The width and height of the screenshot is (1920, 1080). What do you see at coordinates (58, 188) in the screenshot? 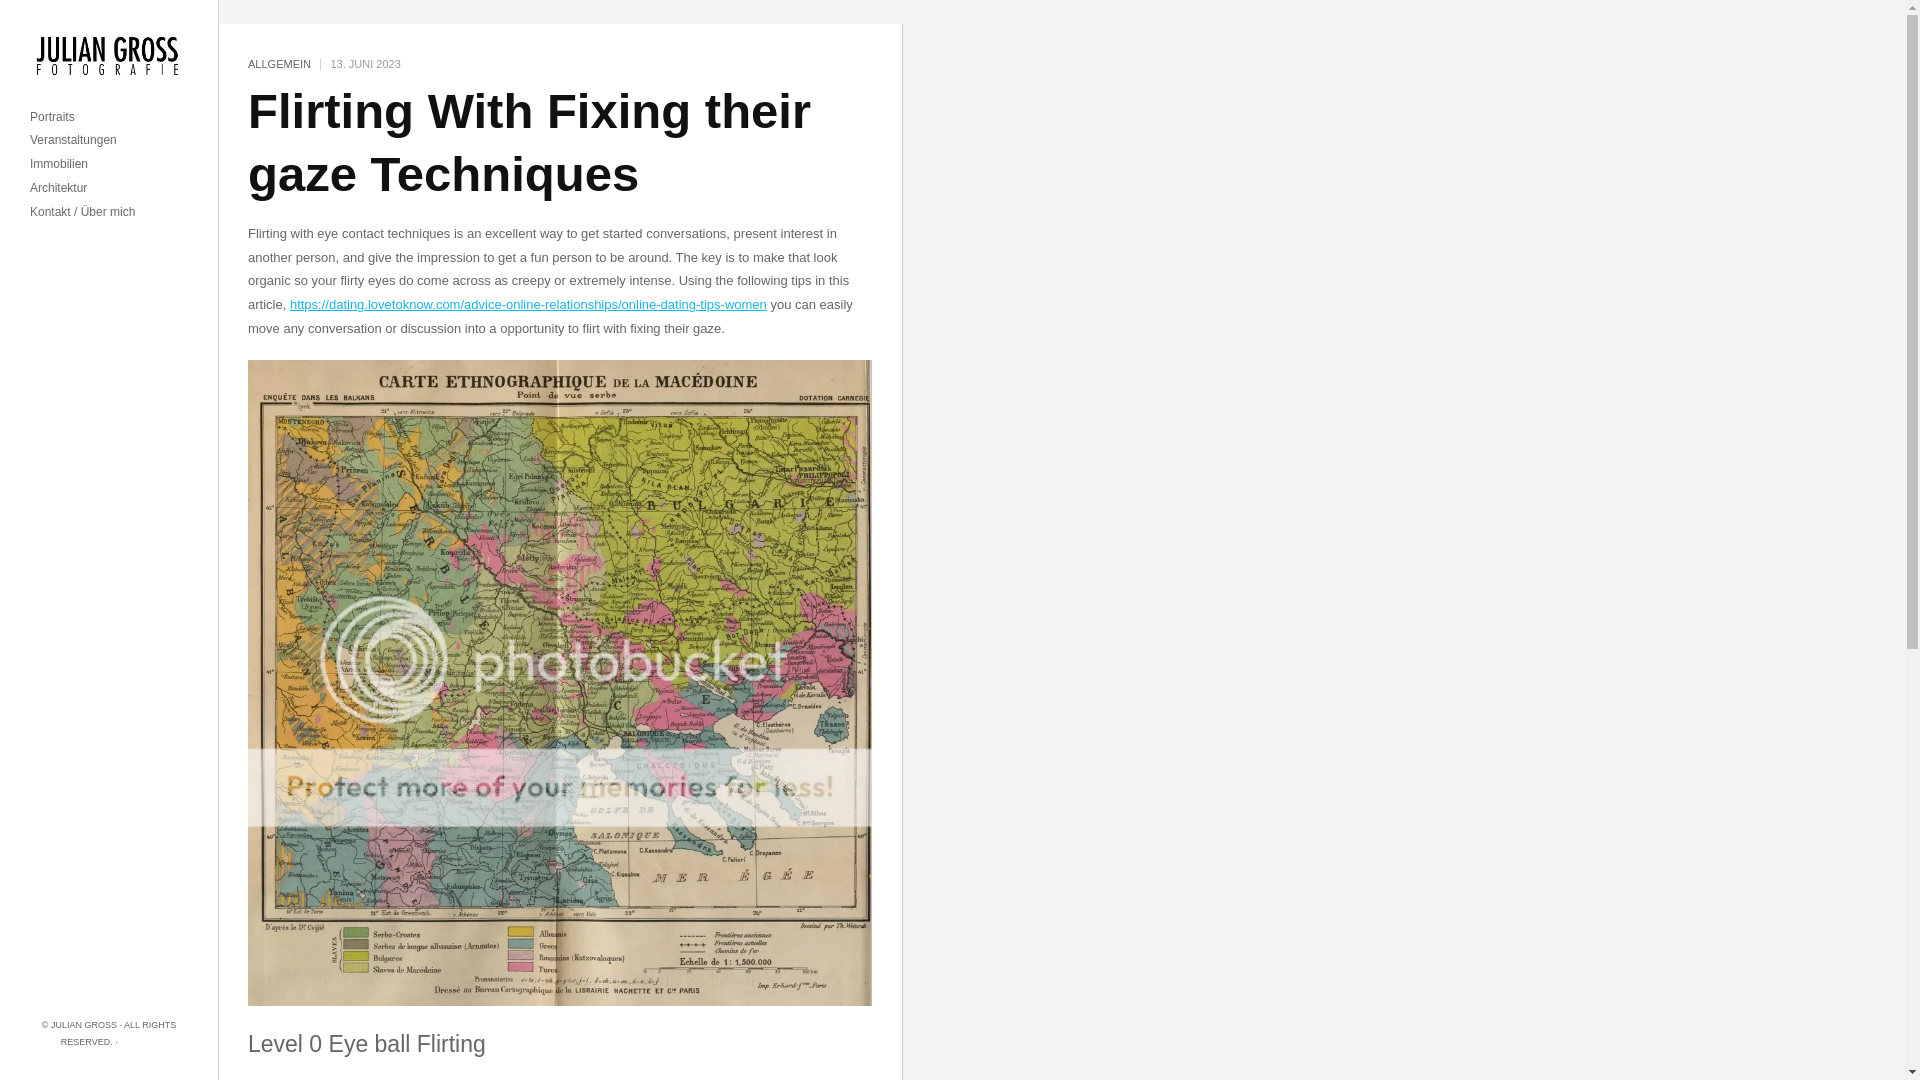
I see `Architektur` at bounding box center [58, 188].